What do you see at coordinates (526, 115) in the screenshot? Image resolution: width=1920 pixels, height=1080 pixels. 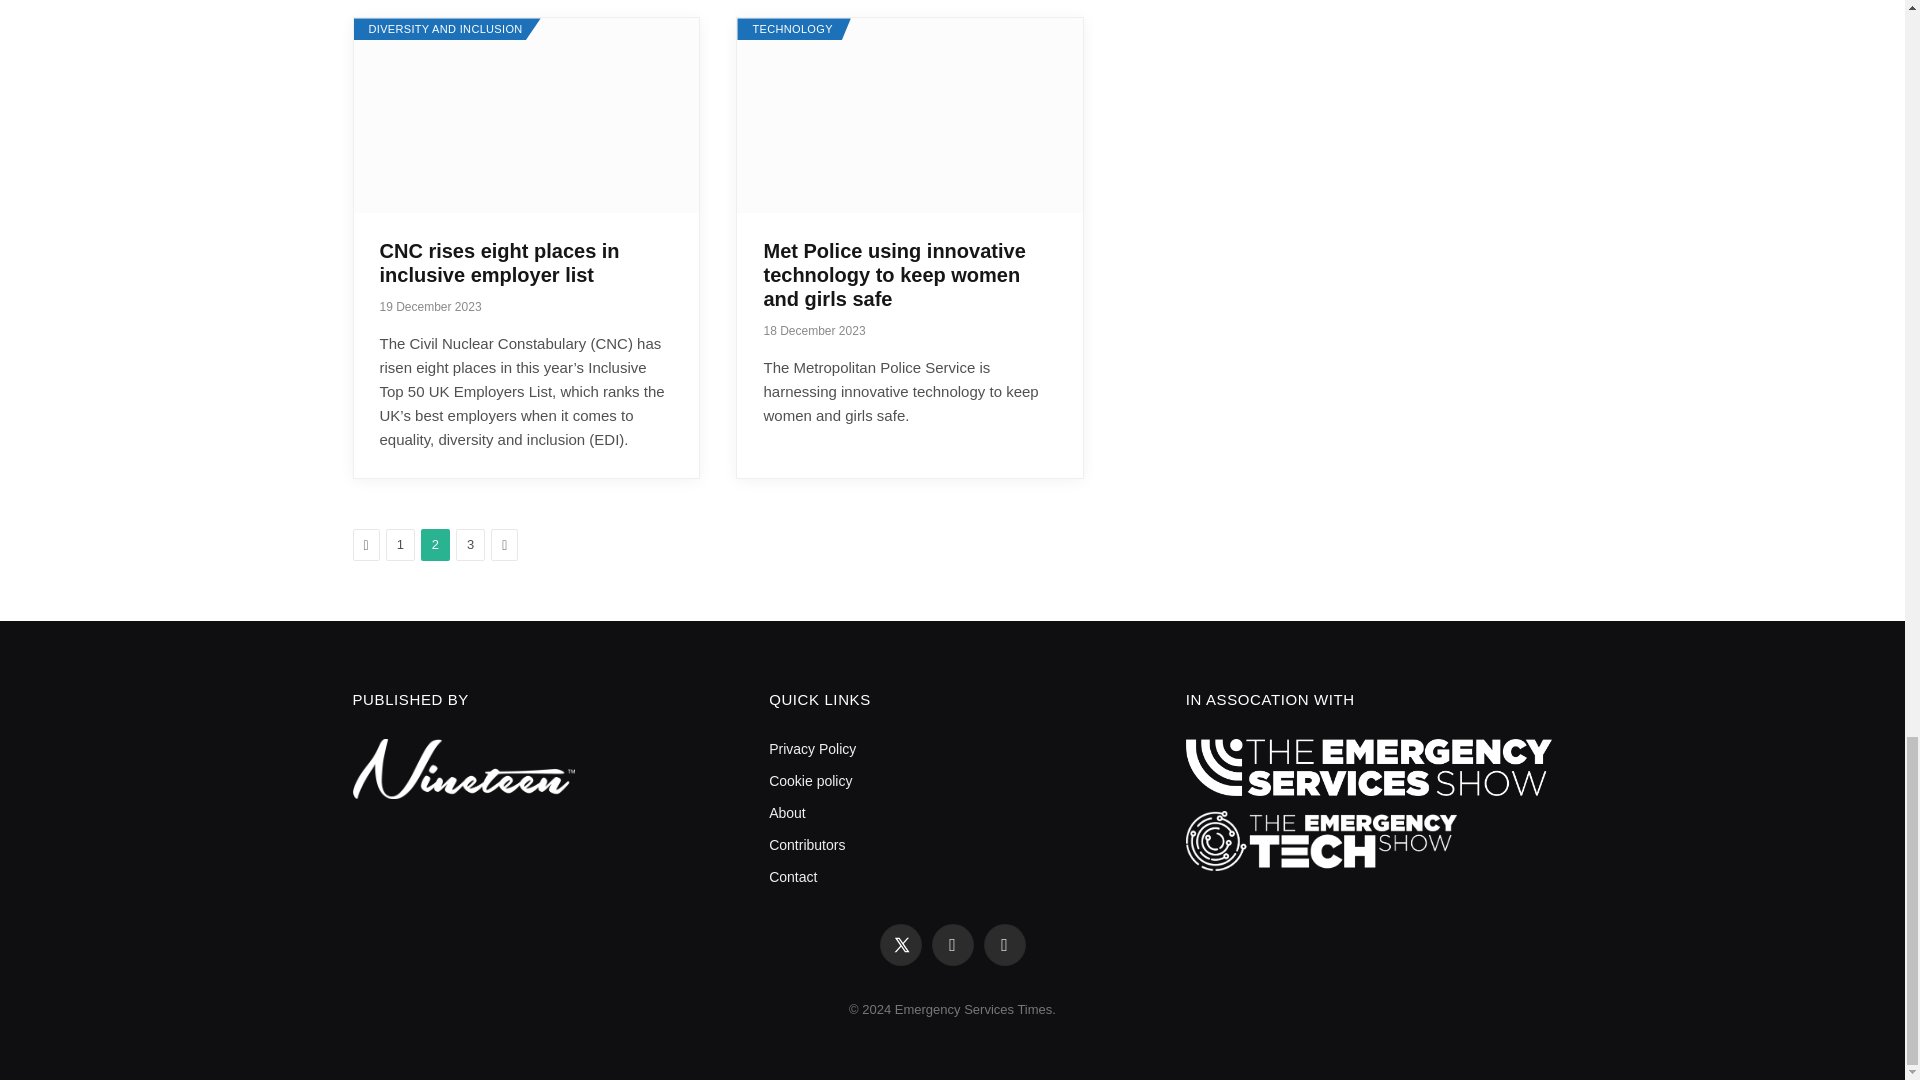 I see `CNC rises eight places in inclusive employer list` at bounding box center [526, 115].